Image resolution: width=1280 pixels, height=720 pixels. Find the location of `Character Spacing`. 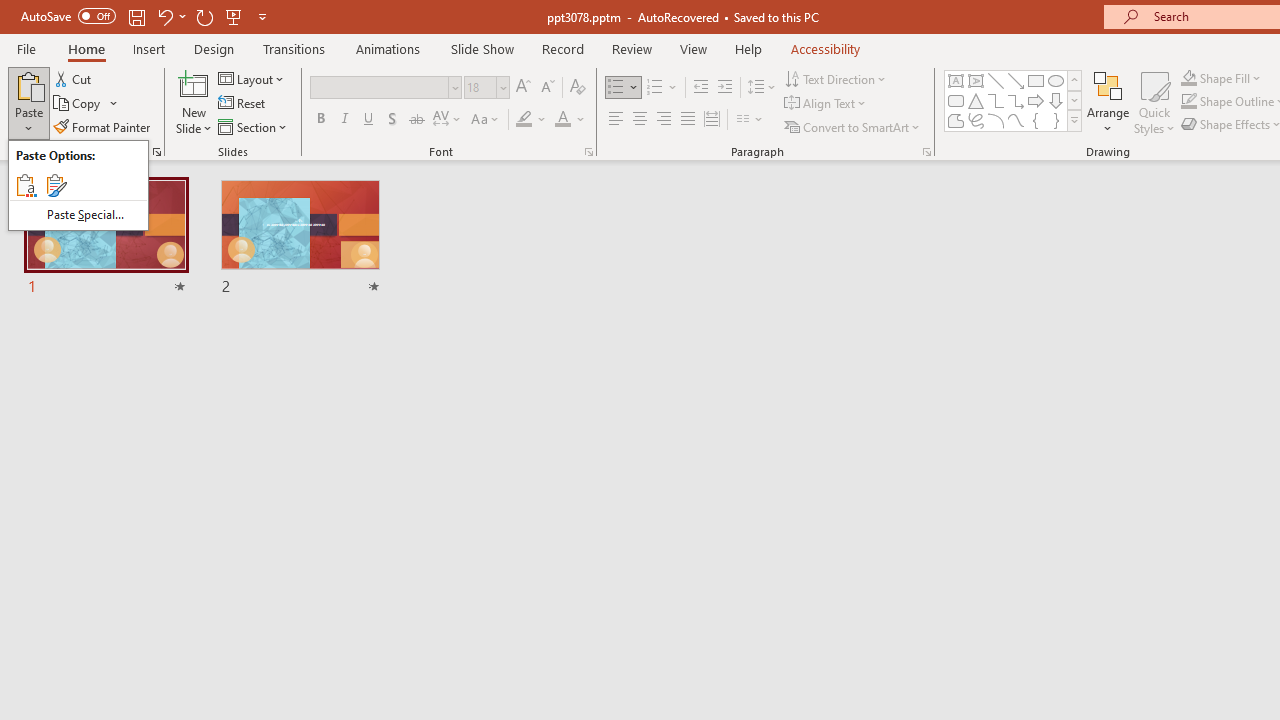

Character Spacing is located at coordinates (448, 120).